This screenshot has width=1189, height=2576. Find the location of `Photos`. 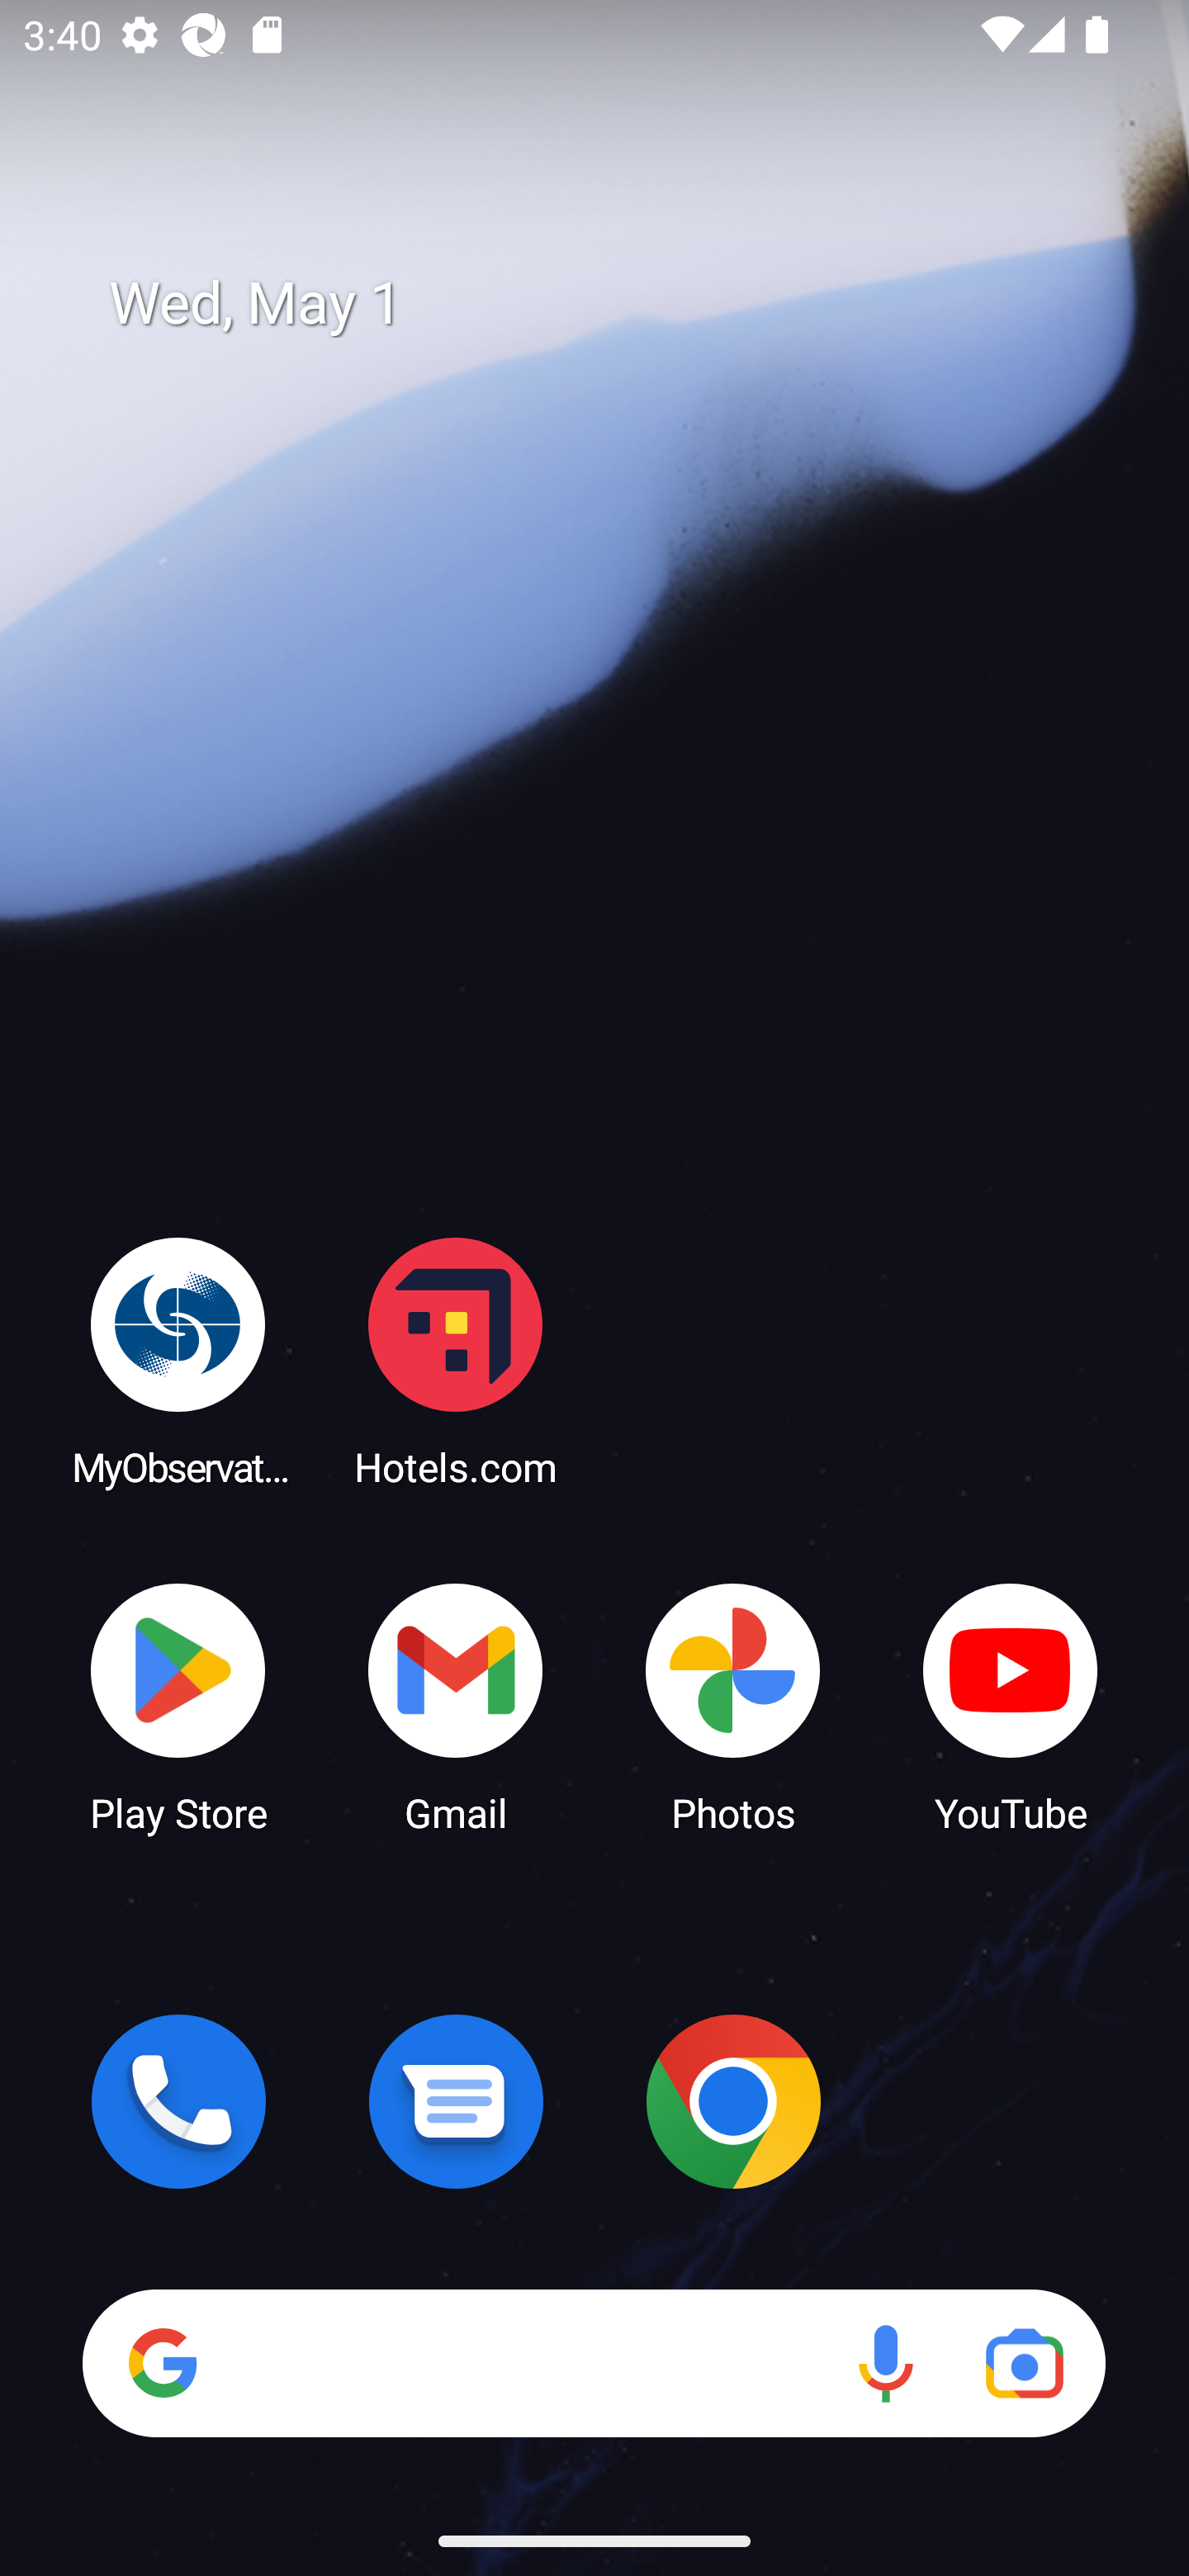

Photos is located at coordinates (733, 1706).